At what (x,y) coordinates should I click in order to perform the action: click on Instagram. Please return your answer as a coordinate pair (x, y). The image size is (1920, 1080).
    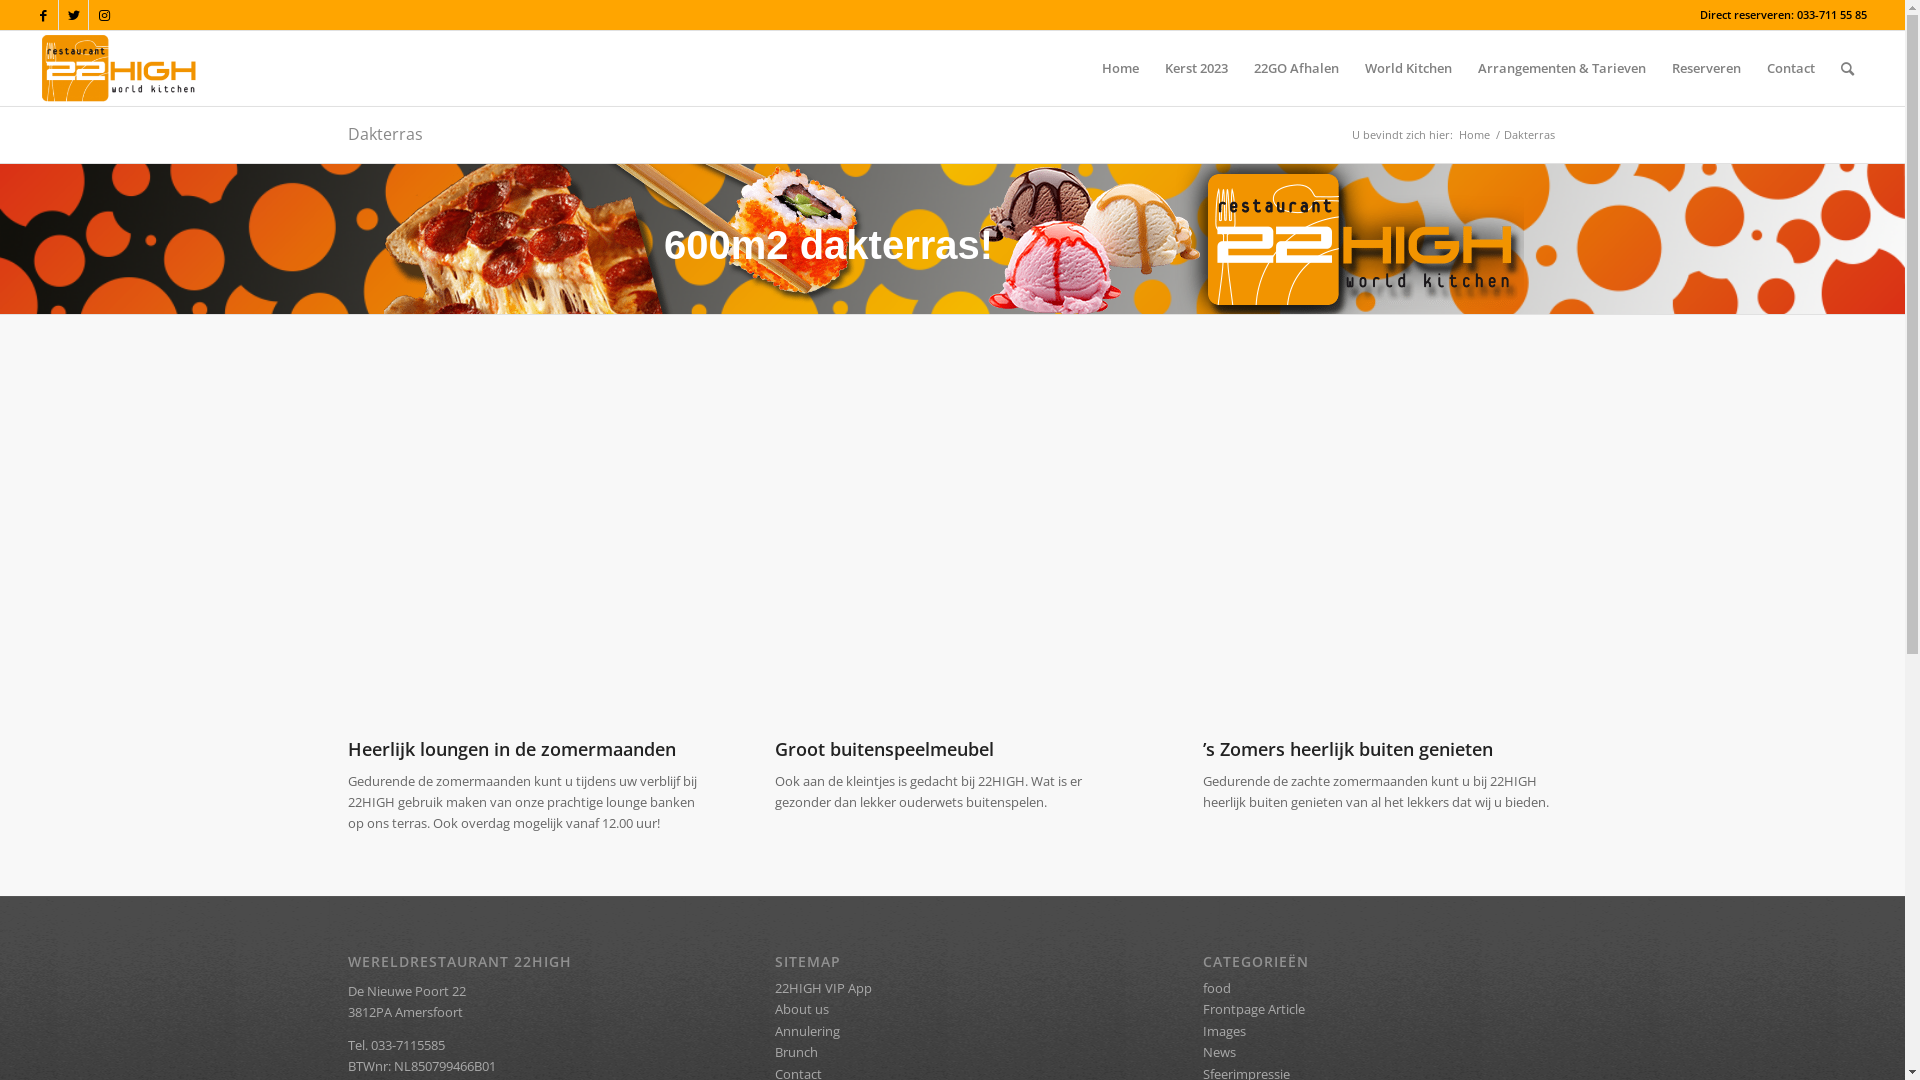
    Looking at the image, I should click on (104, 15).